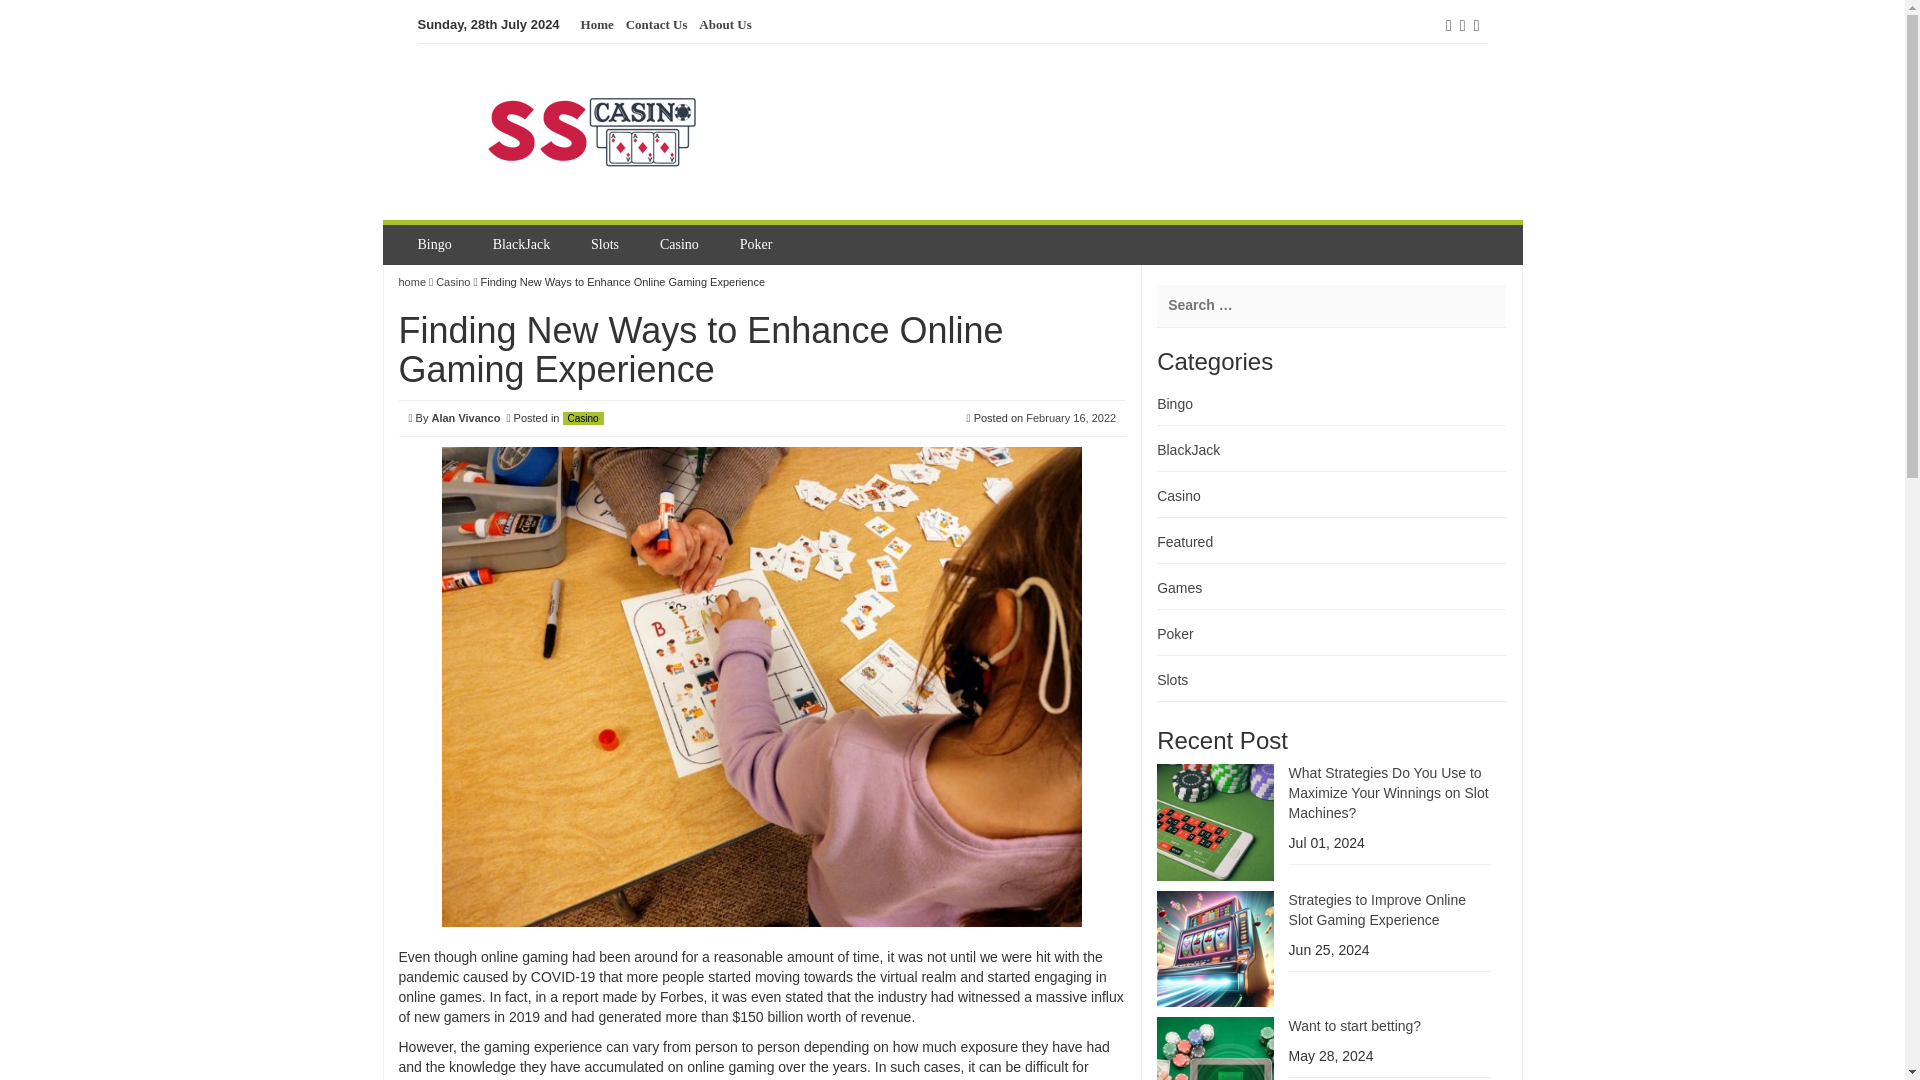 The height and width of the screenshot is (1080, 1920). What do you see at coordinates (724, 25) in the screenshot?
I see `About Us` at bounding box center [724, 25].